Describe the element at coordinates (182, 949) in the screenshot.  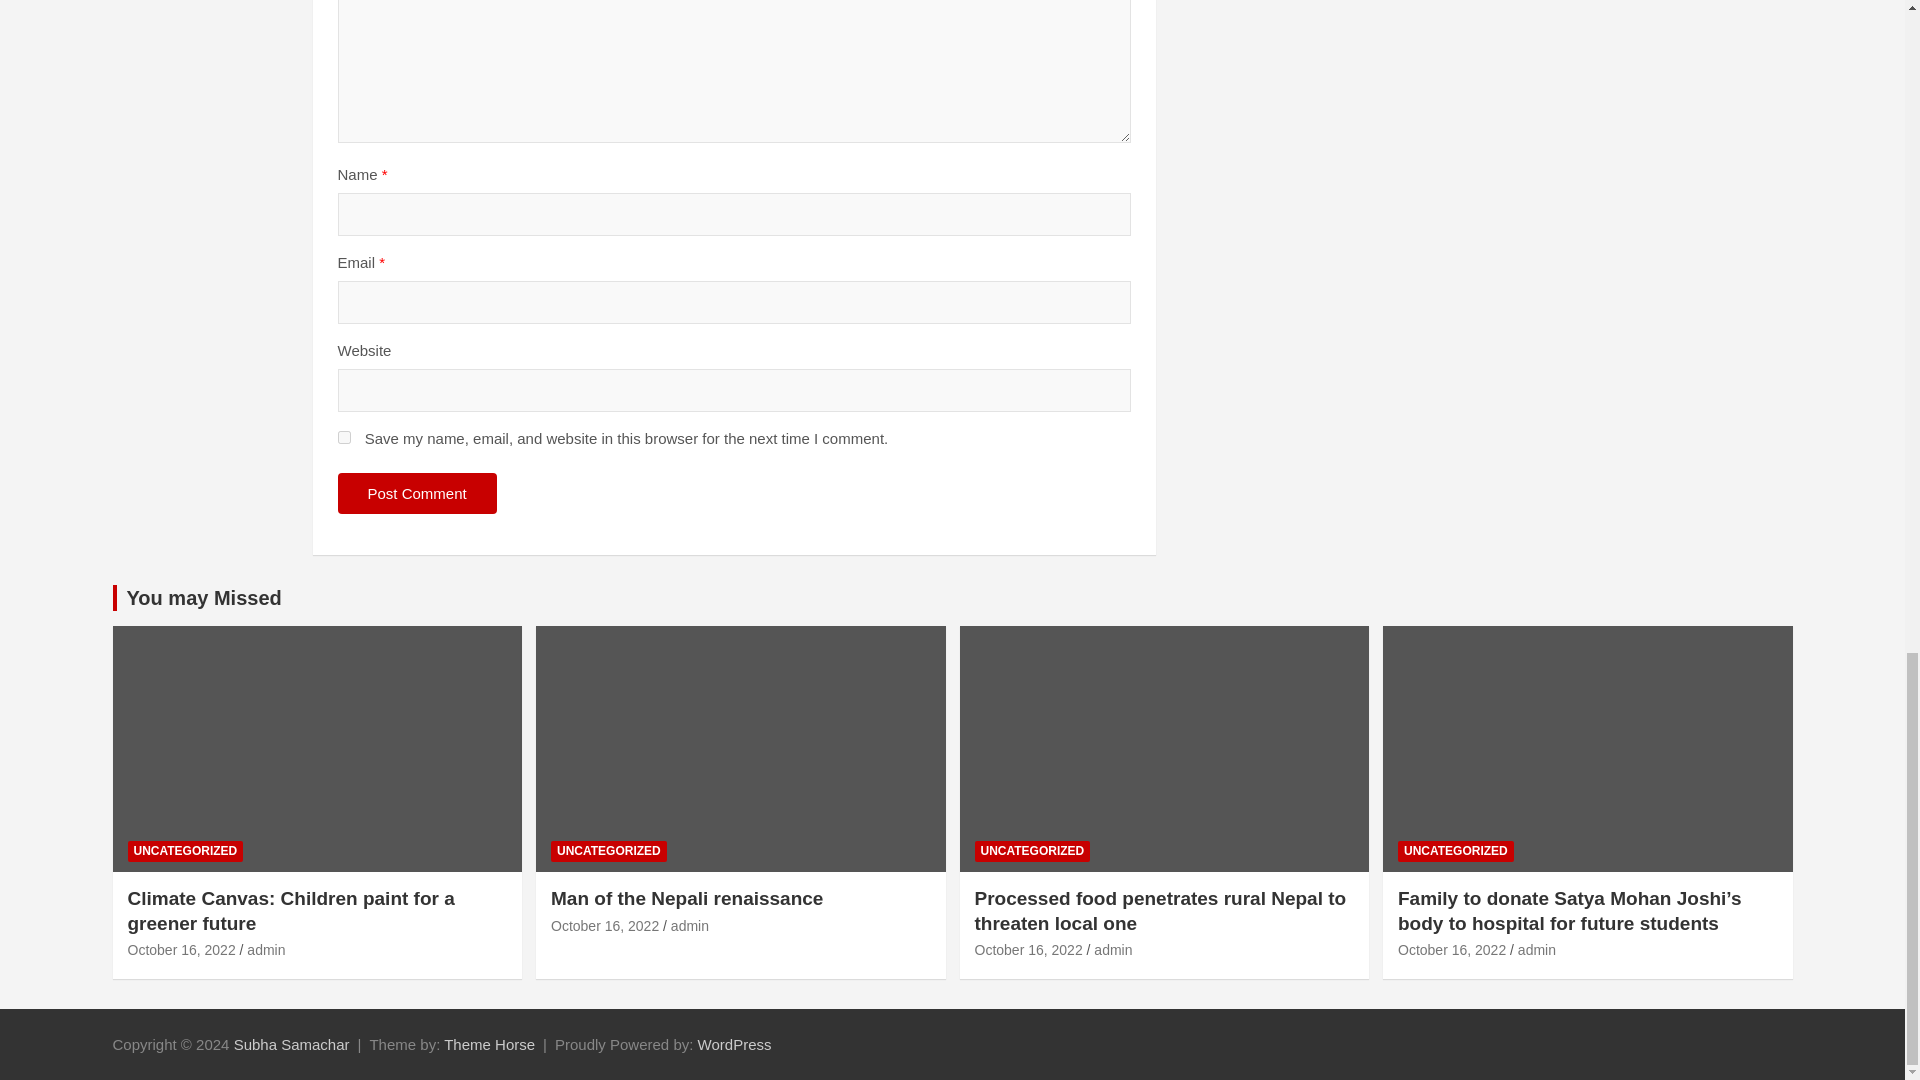
I see `Climate Canvas: Children paint for a greener future` at that location.